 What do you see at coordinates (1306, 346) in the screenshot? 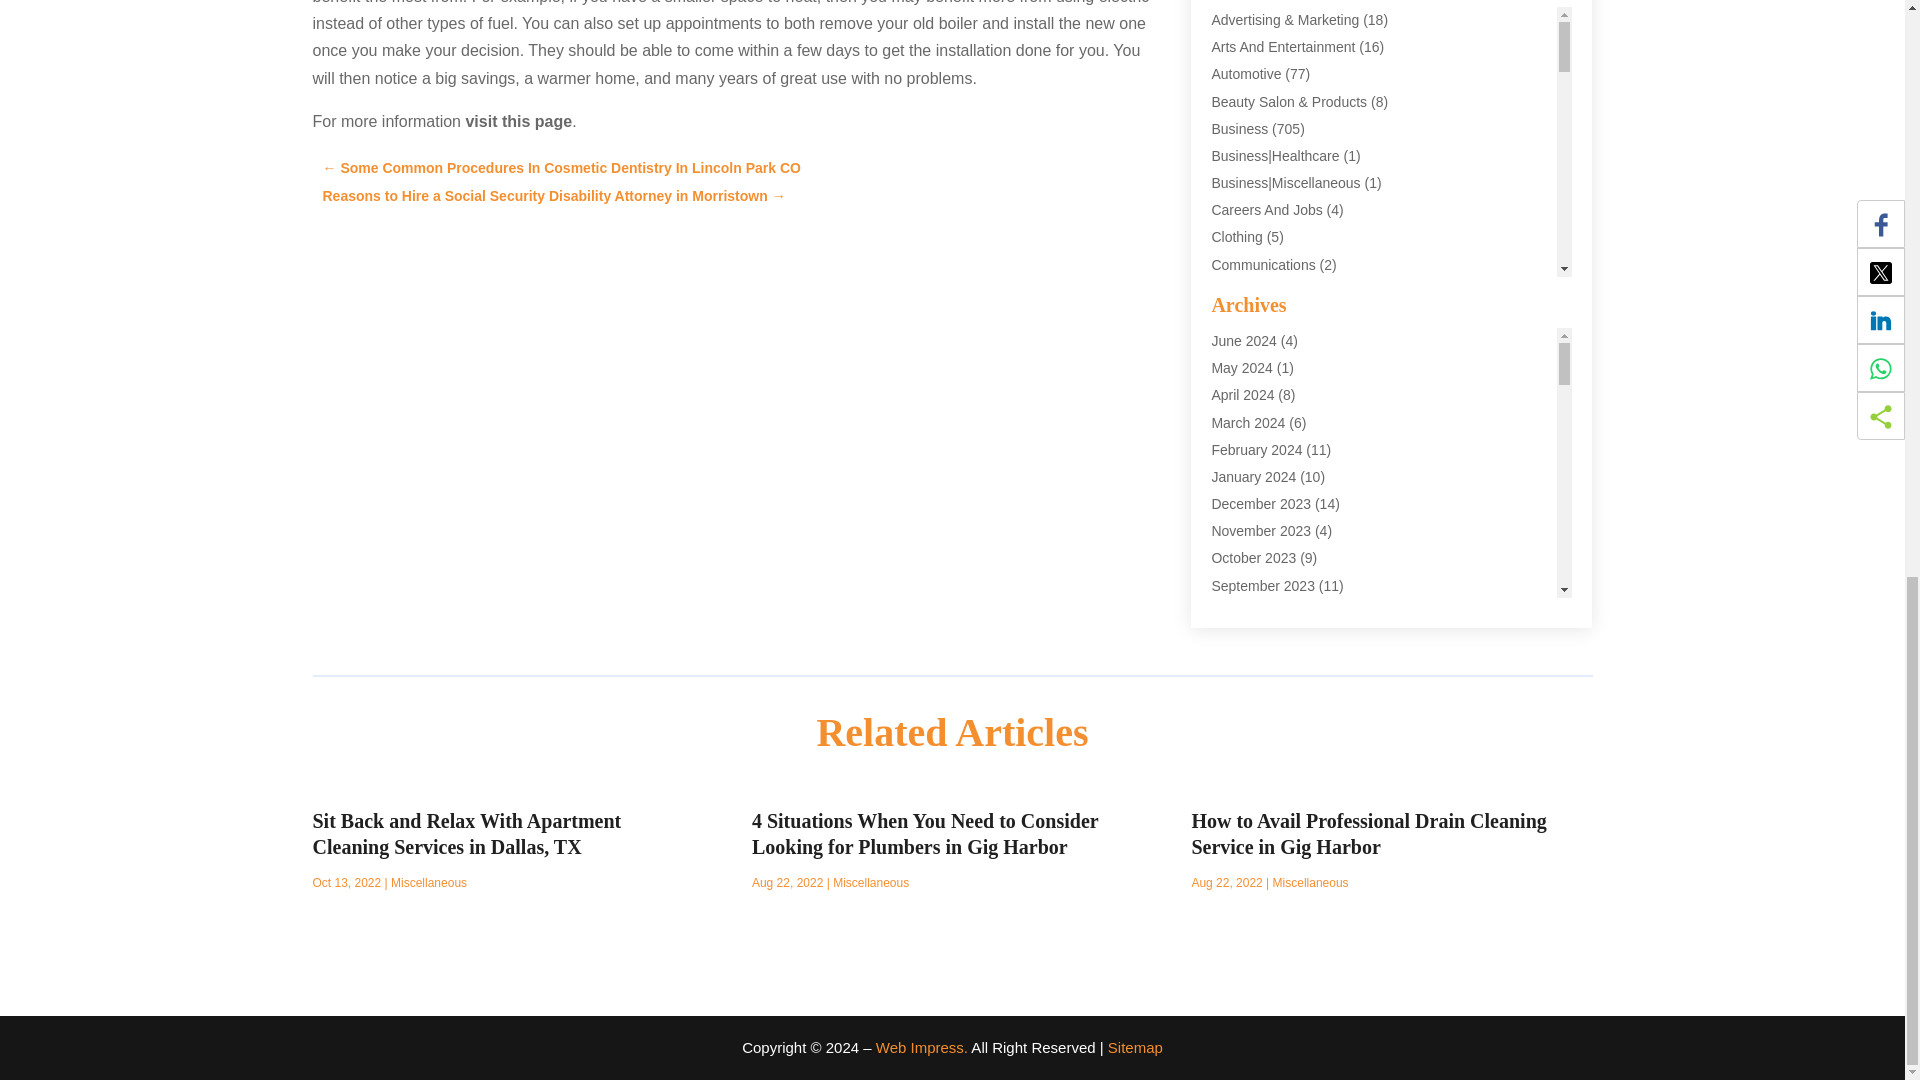
I see `Construction And Maintenance` at bounding box center [1306, 346].